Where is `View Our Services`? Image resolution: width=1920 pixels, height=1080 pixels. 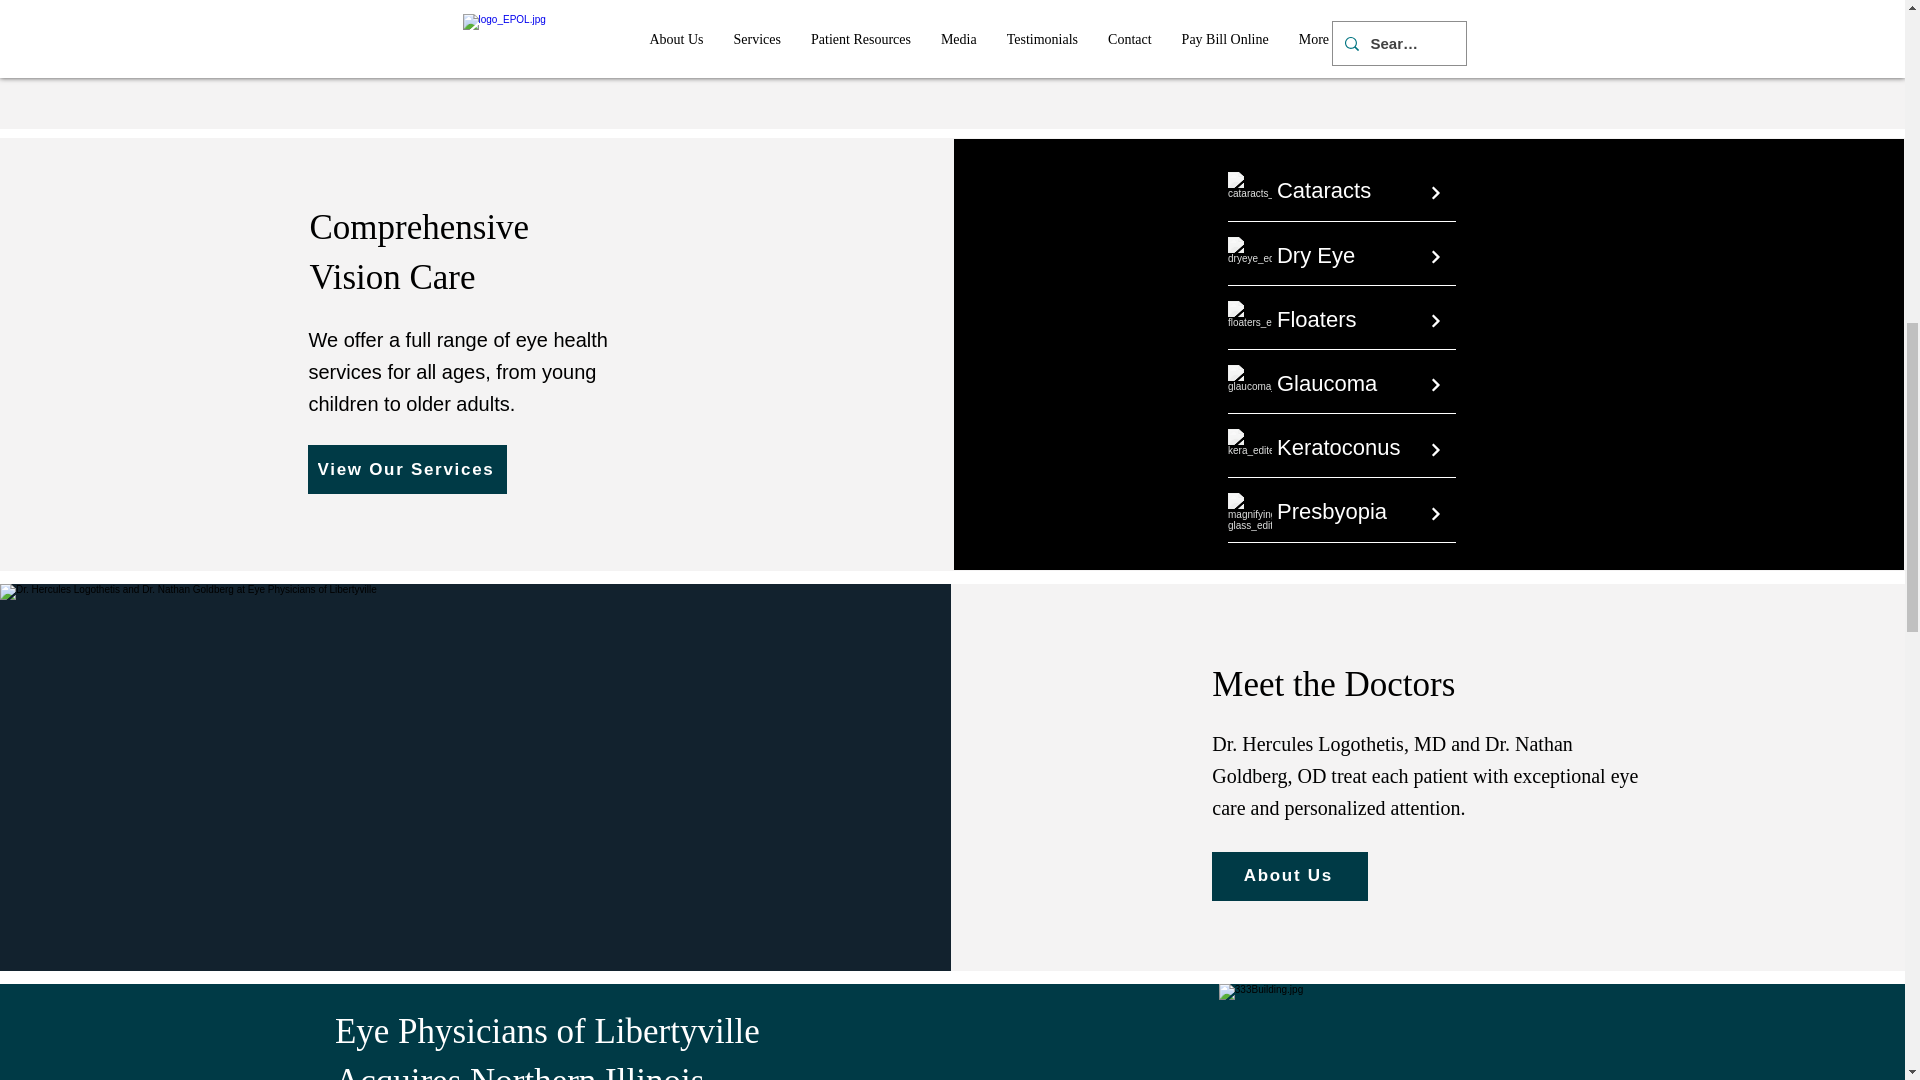
View Our Services is located at coordinates (406, 468).